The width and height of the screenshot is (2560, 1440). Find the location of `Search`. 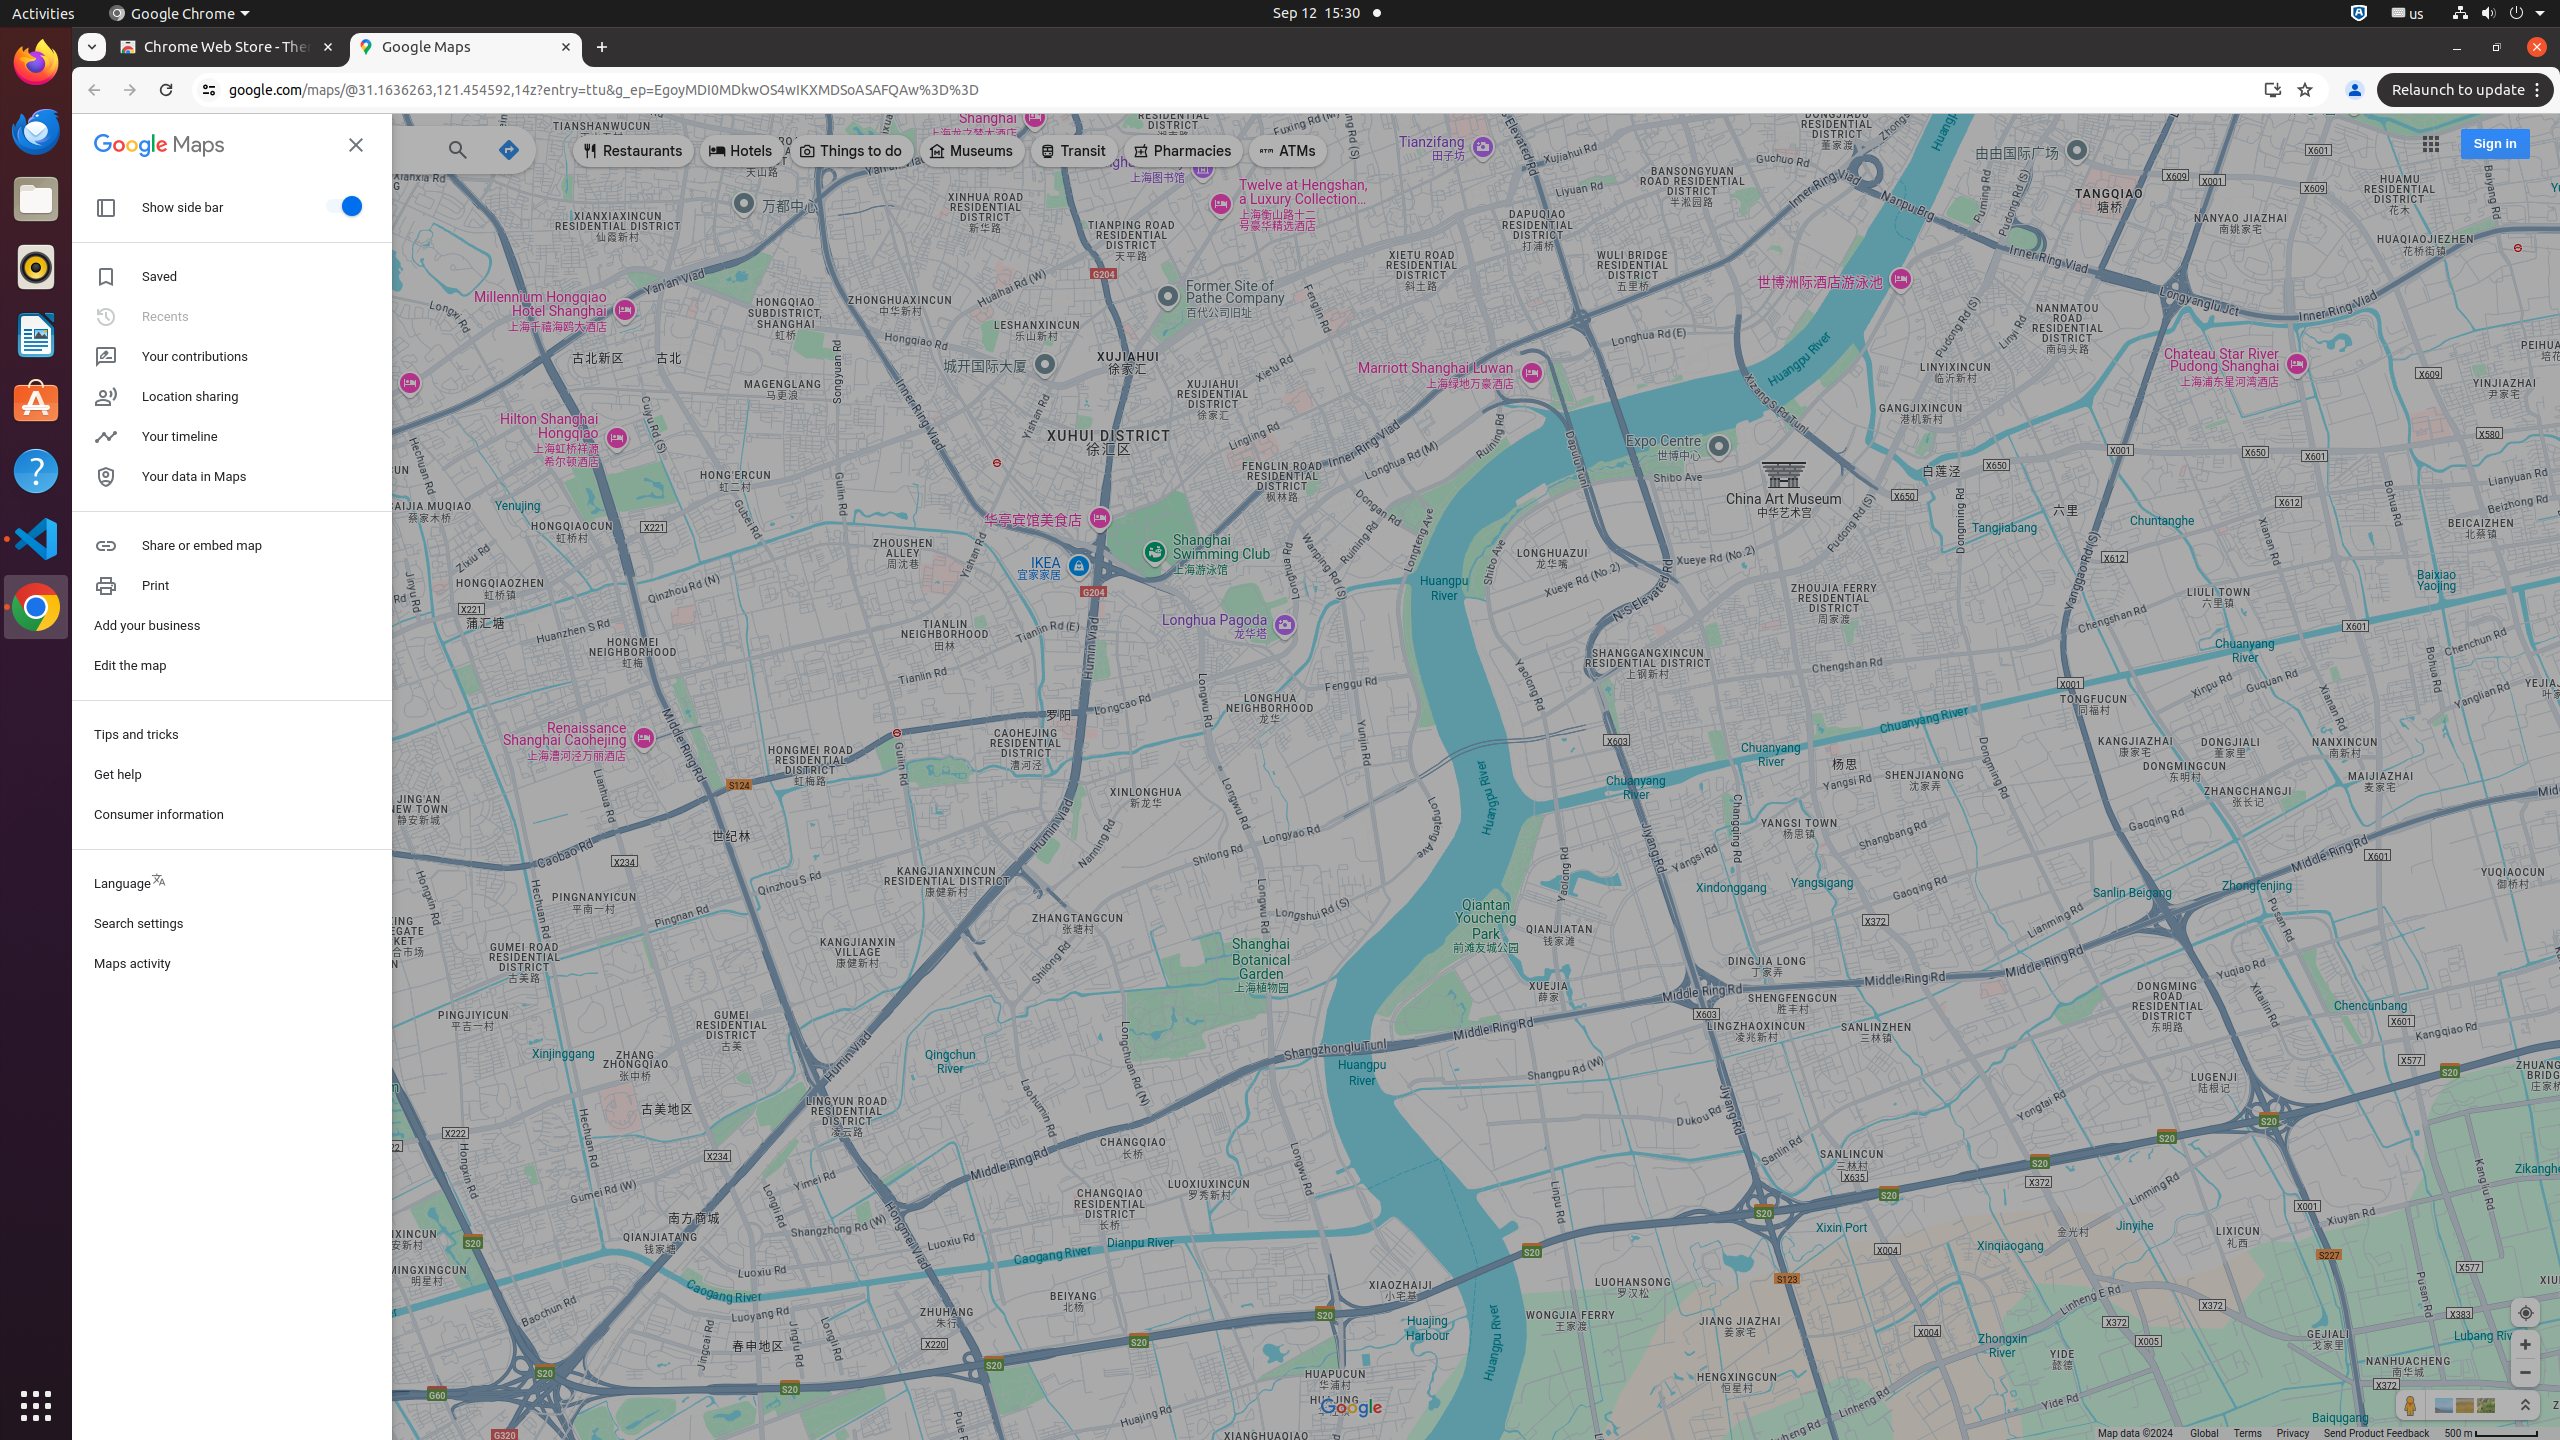

Search is located at coordinates (458, 152).